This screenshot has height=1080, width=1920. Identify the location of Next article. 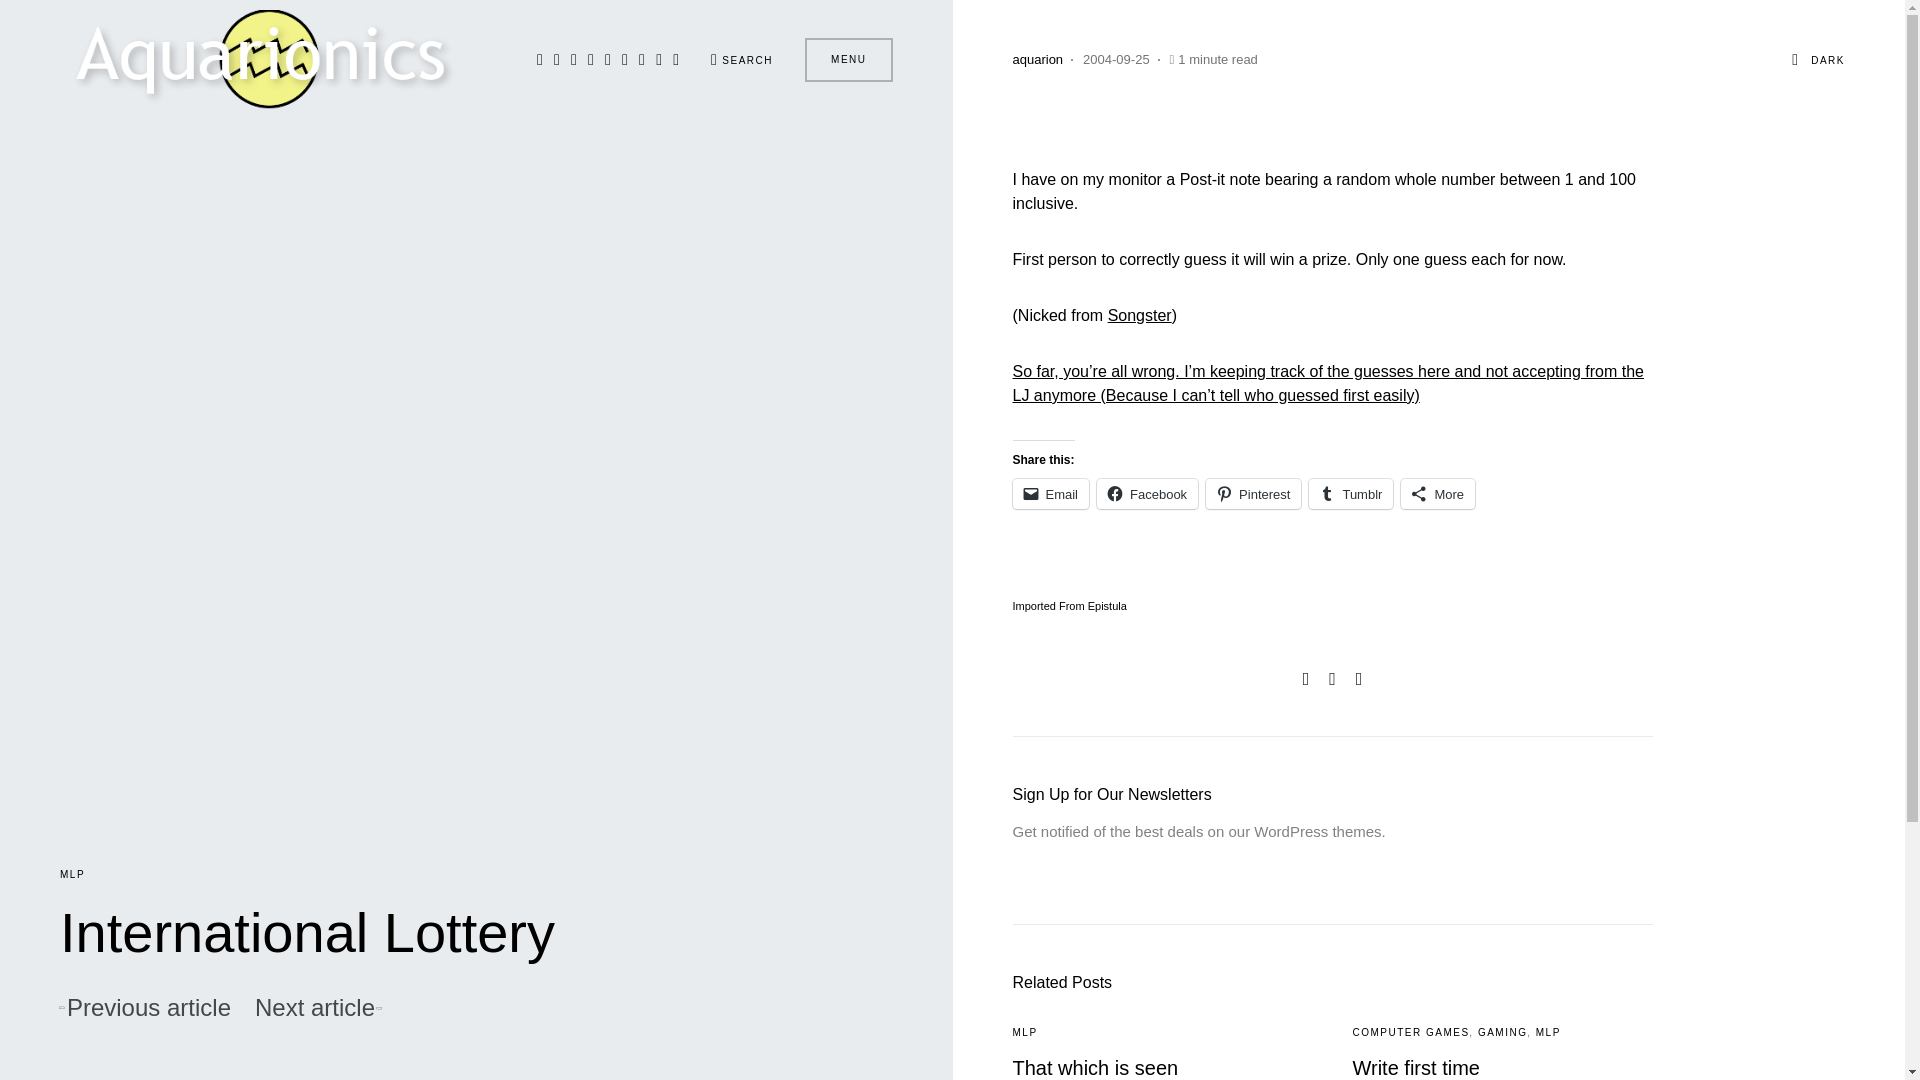
(318, 1007).